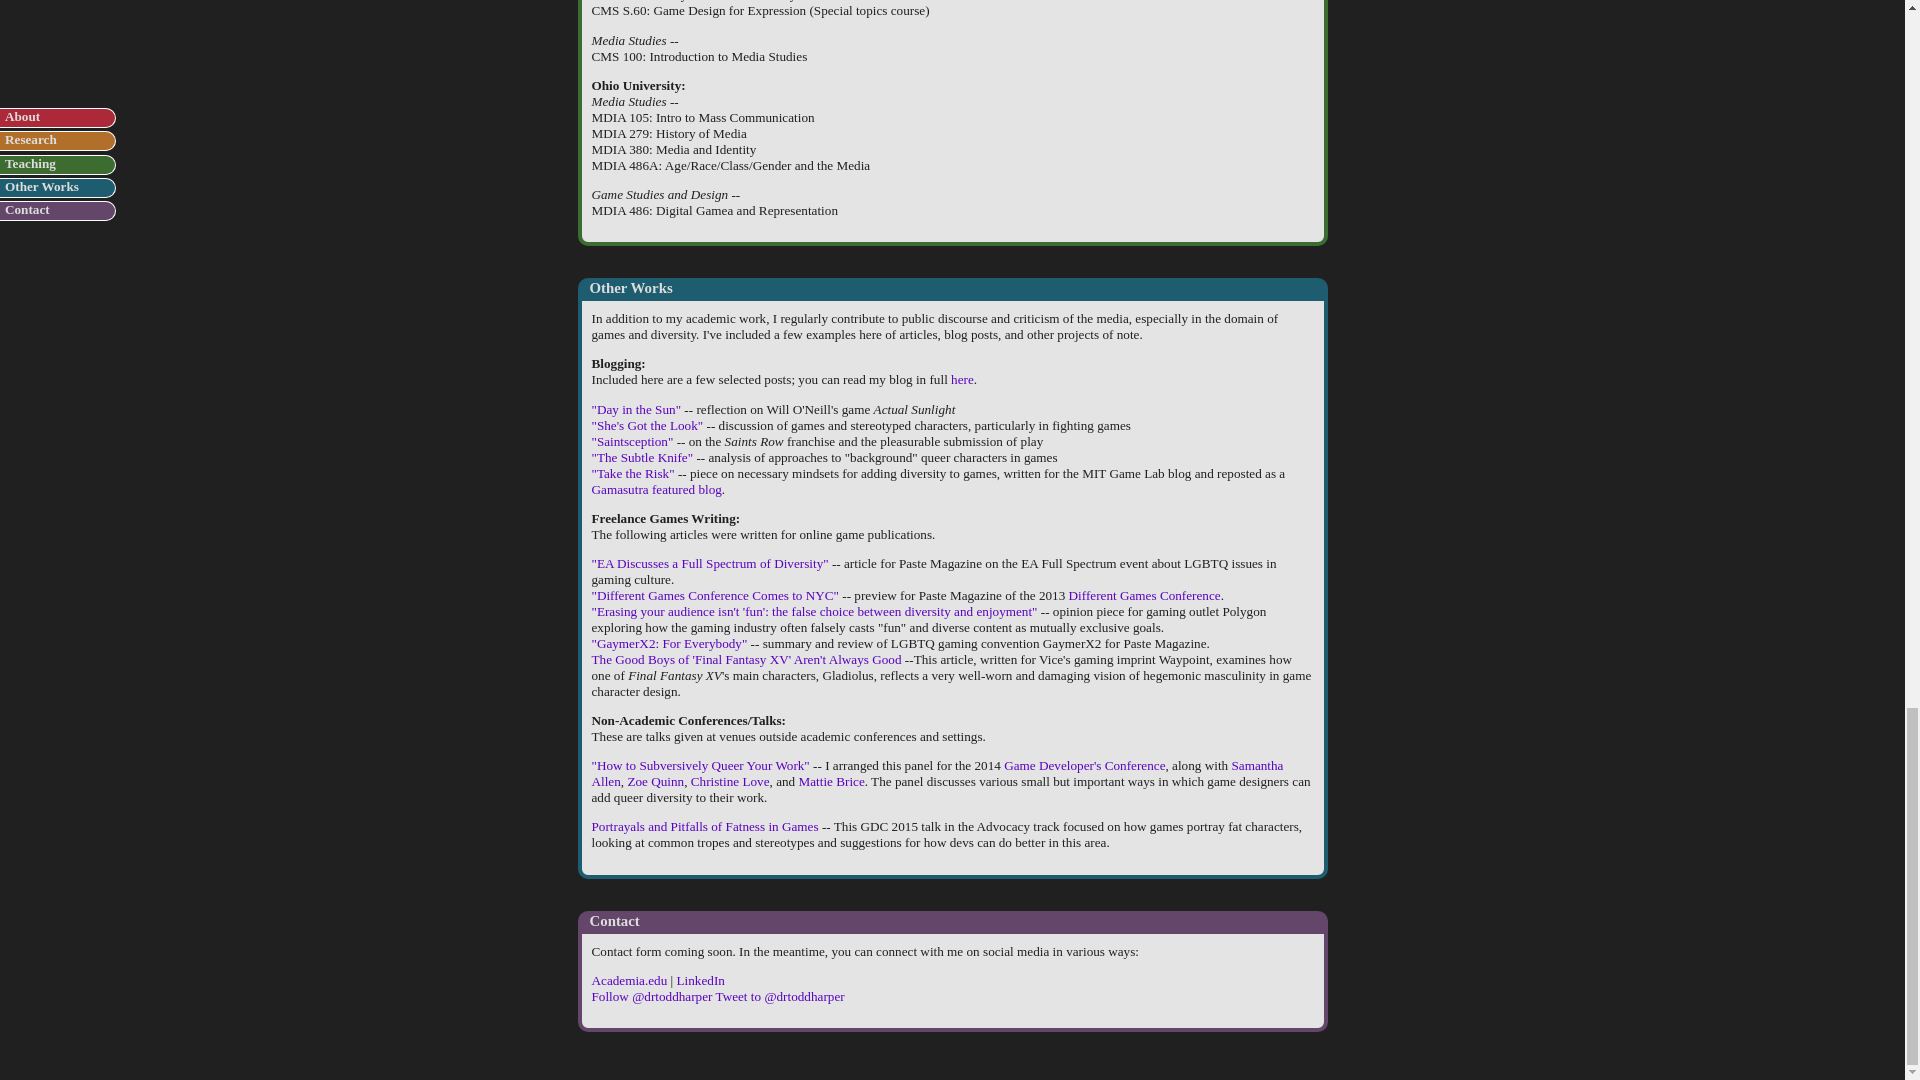  Describe the element at coordinates (632, 440) in the screenshot. I see `"Saintsception"` at that location.